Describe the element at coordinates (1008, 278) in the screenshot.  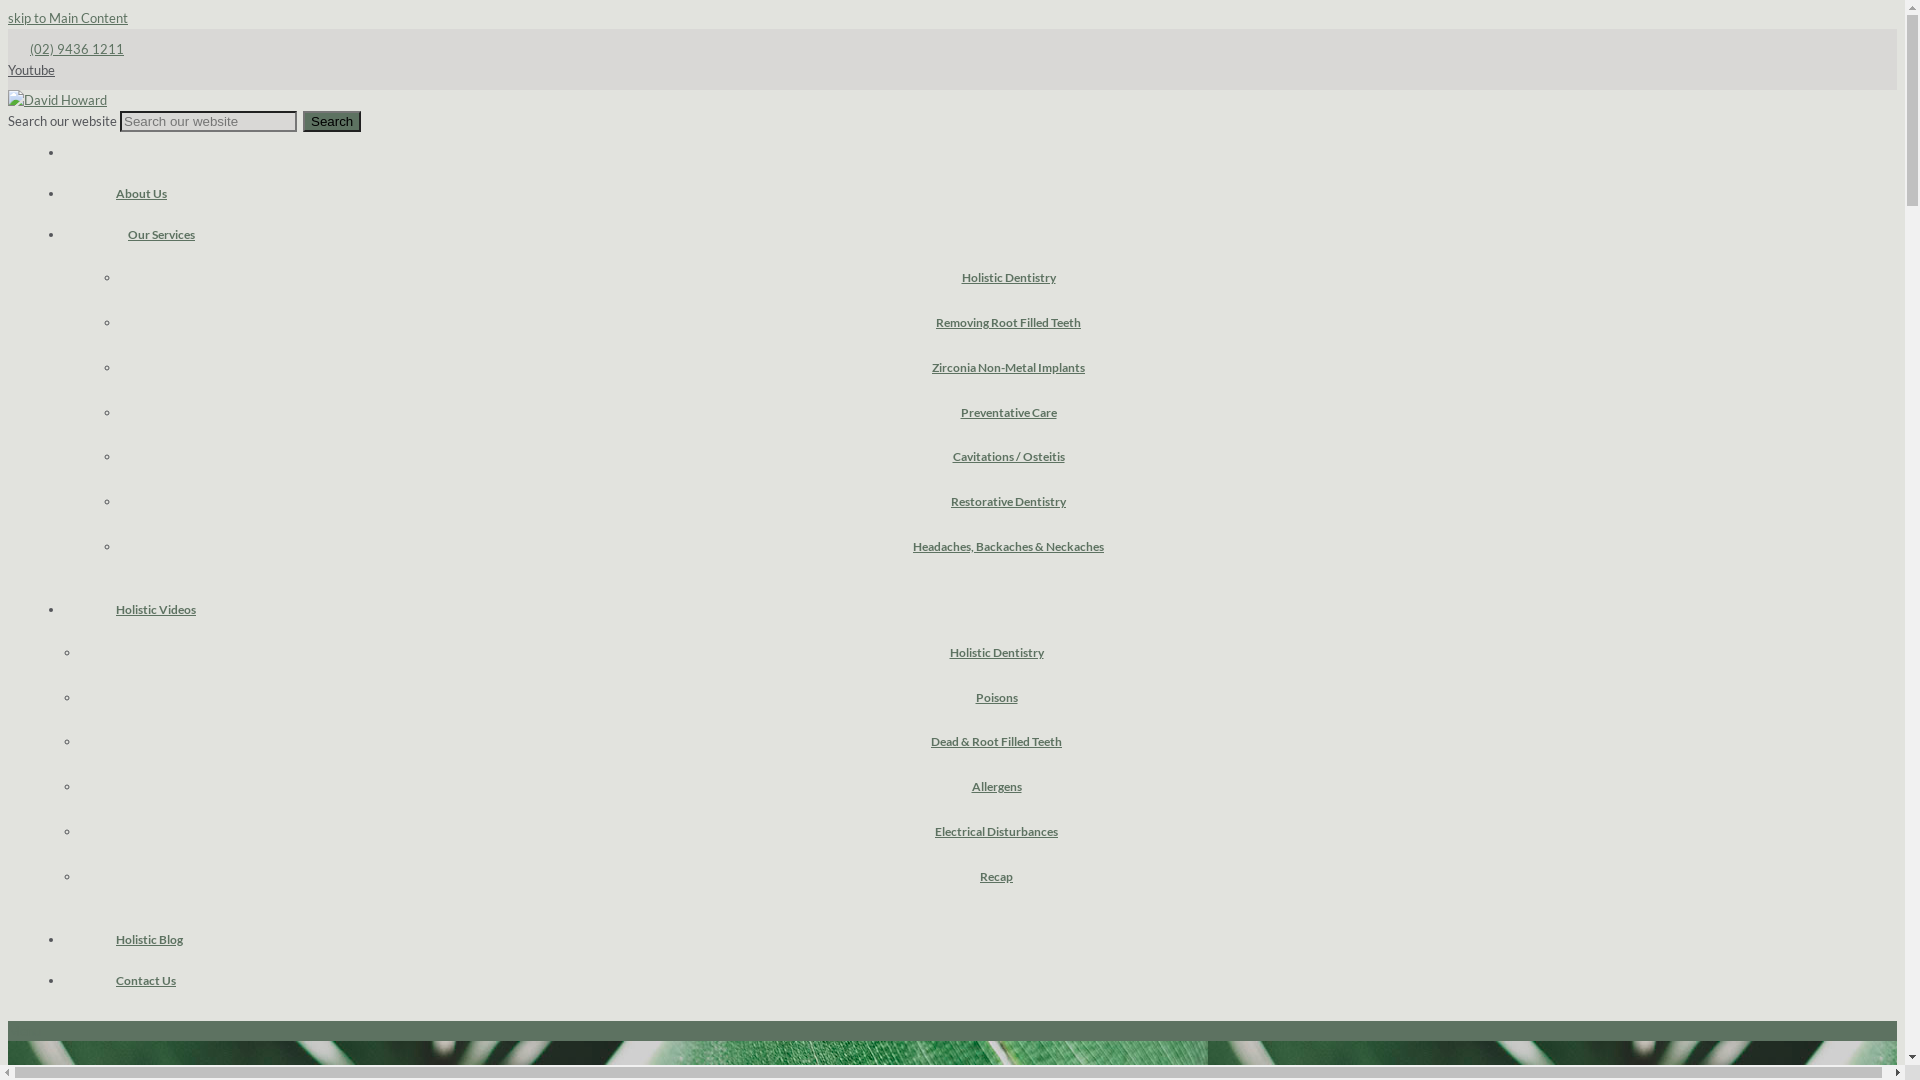
I see `Holistic Dentistry` at that location.